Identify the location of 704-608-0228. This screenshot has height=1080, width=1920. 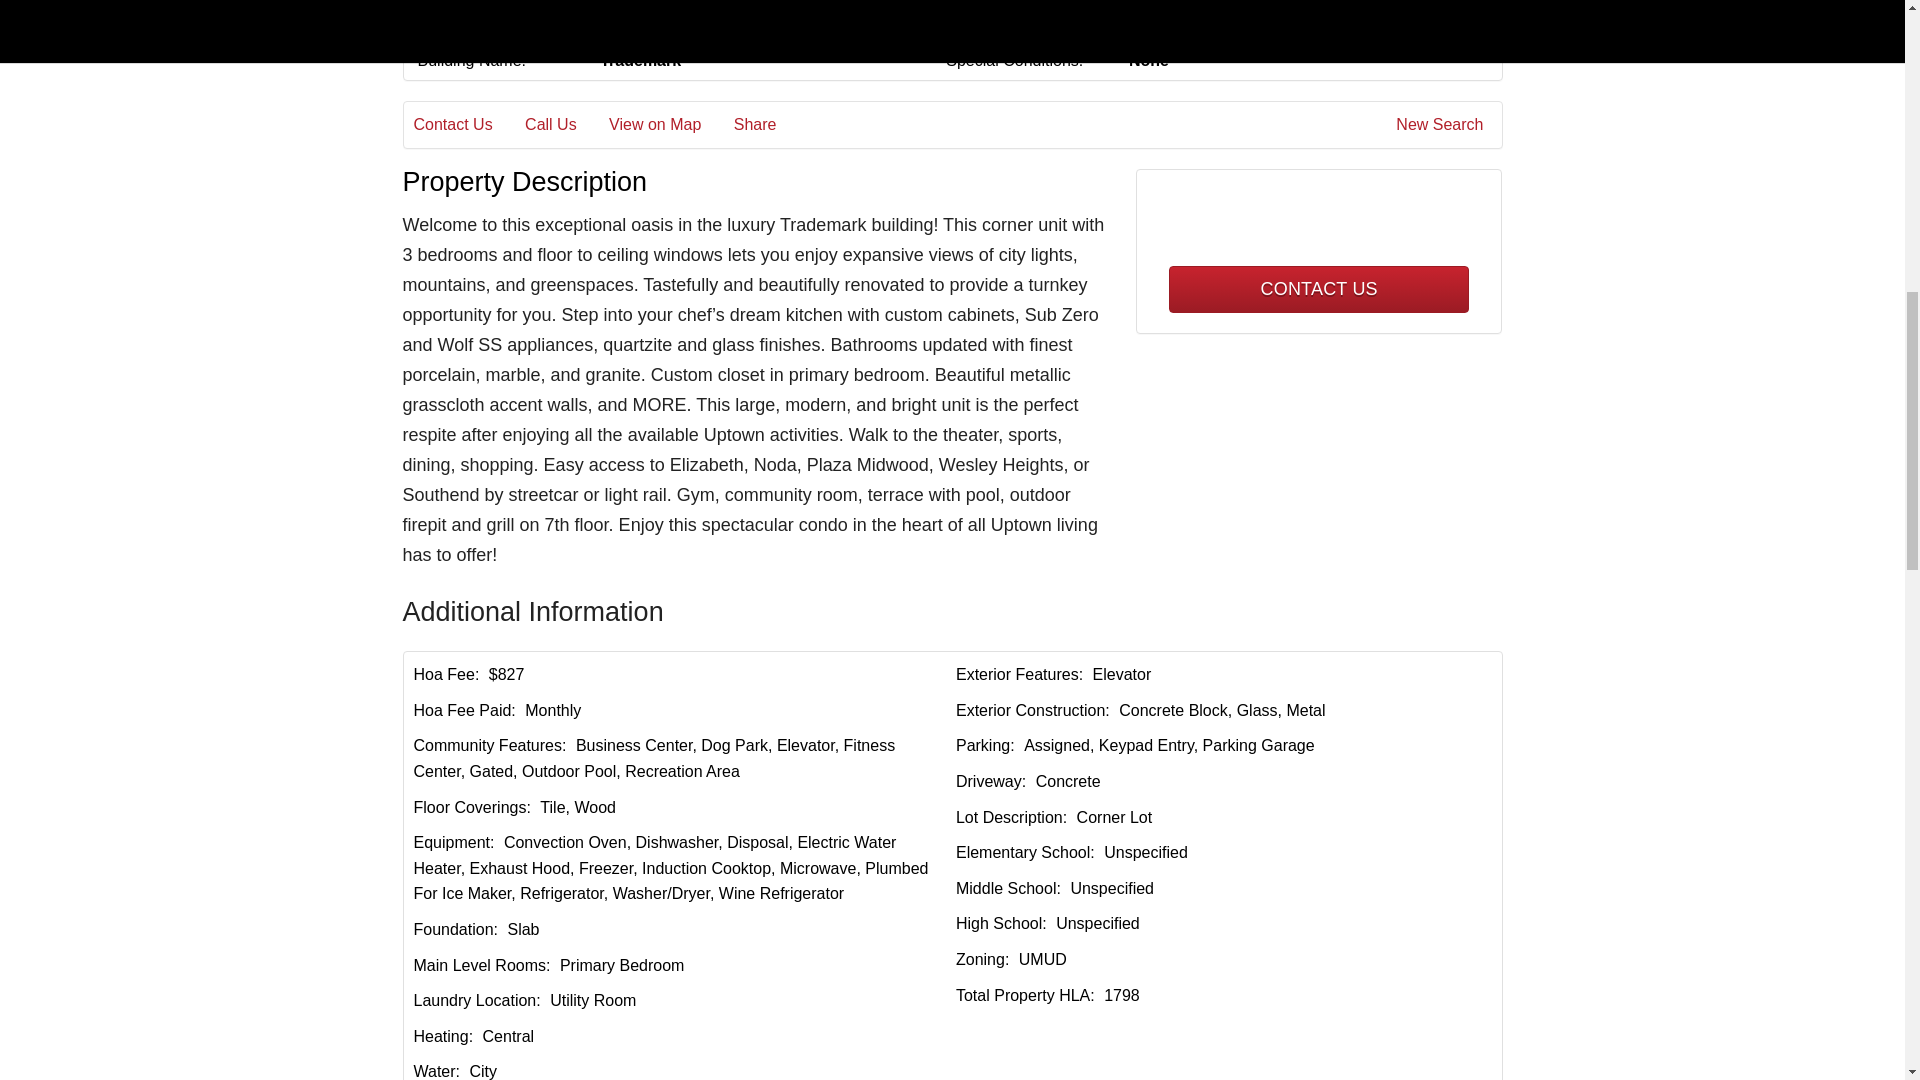
(1320, 228).